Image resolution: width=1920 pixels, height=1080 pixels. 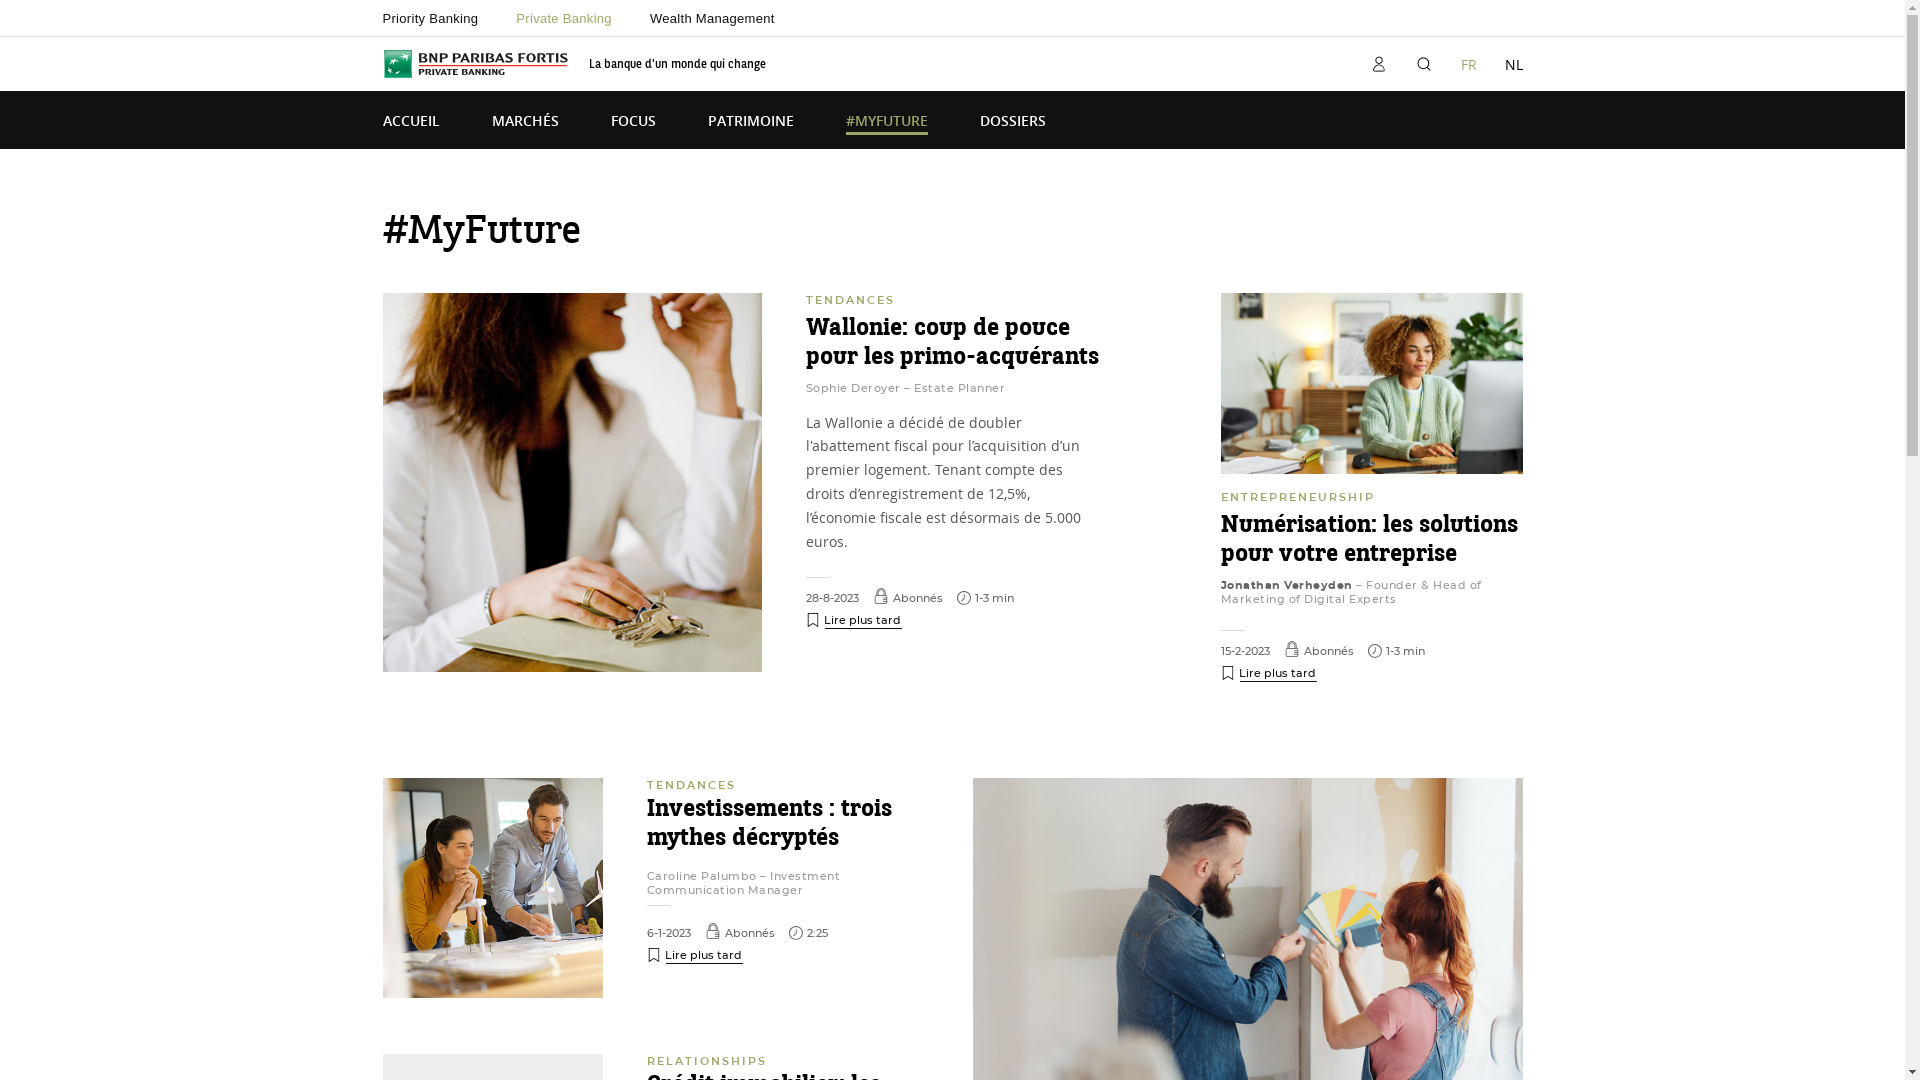 I want to click on Priority Banking, so click(x=430, y=18).